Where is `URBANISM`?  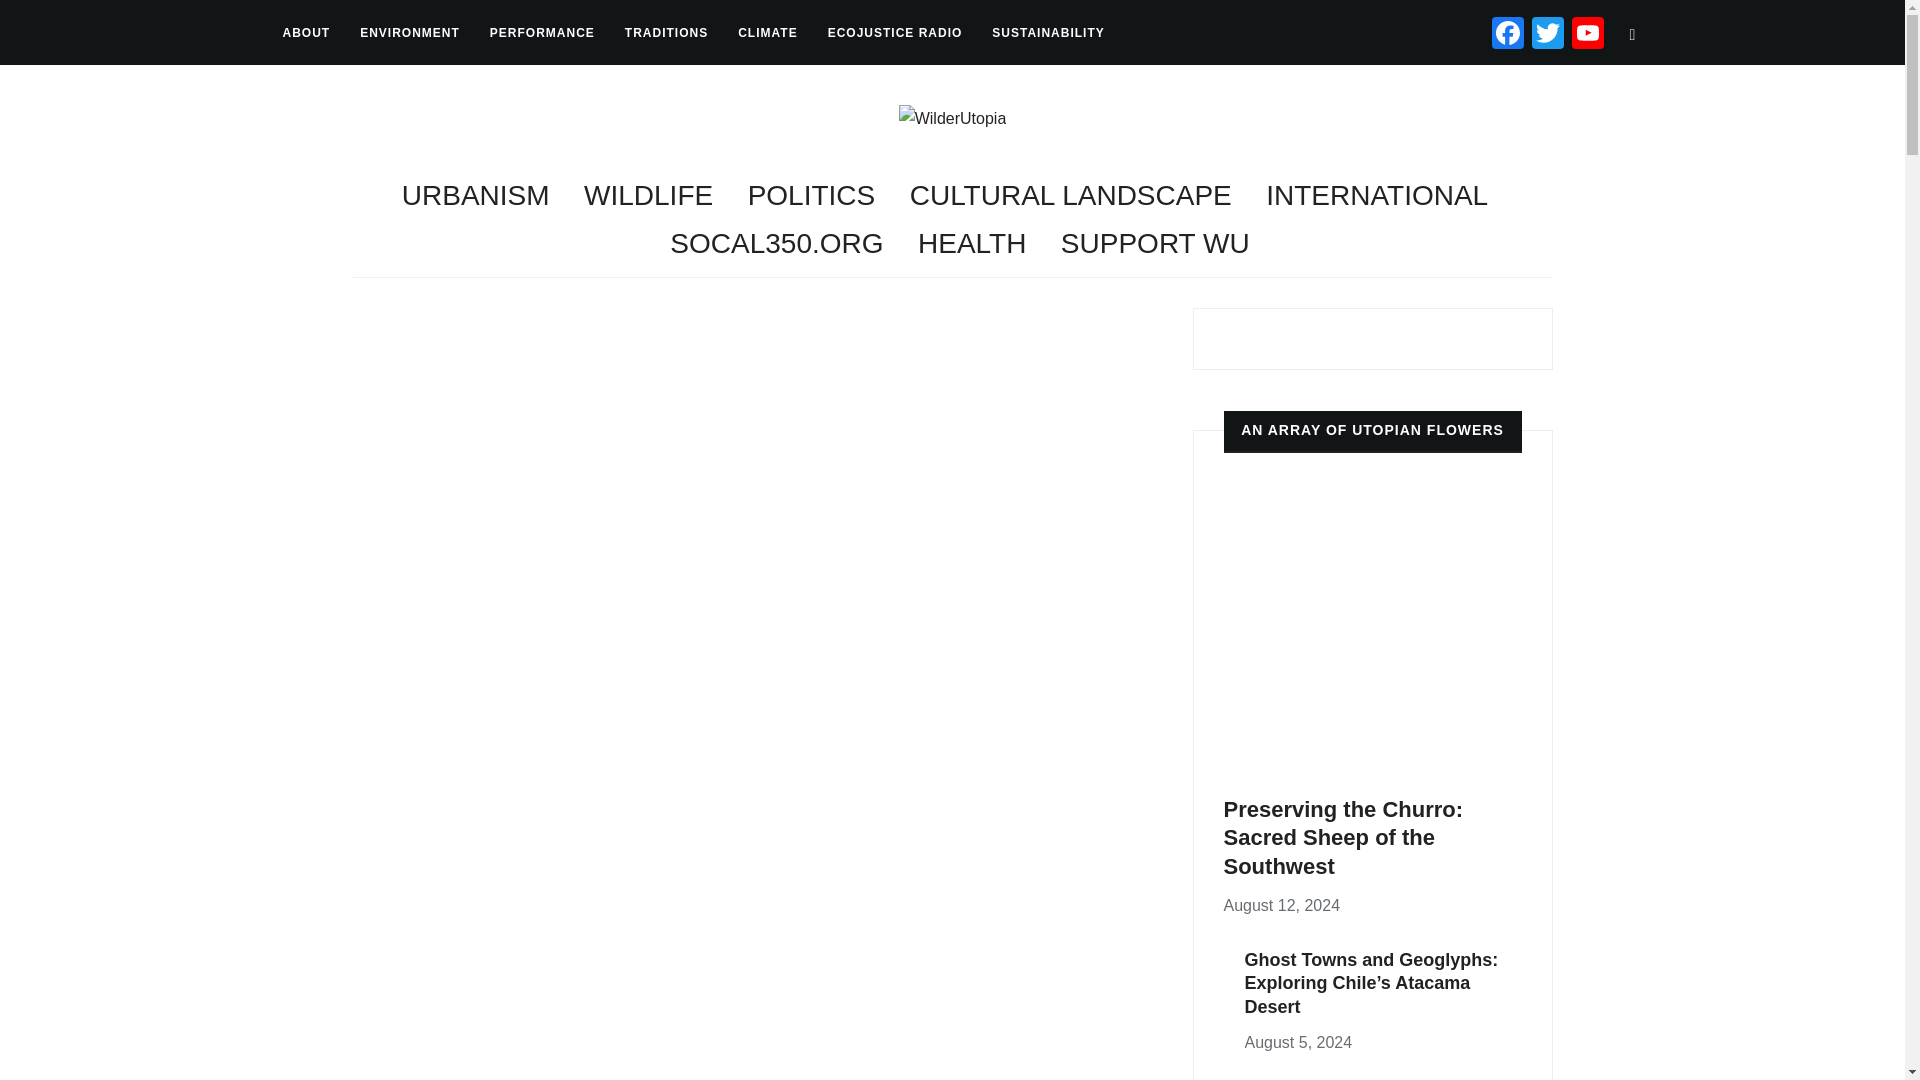 URBANISM is located at coordinates (475, 196).